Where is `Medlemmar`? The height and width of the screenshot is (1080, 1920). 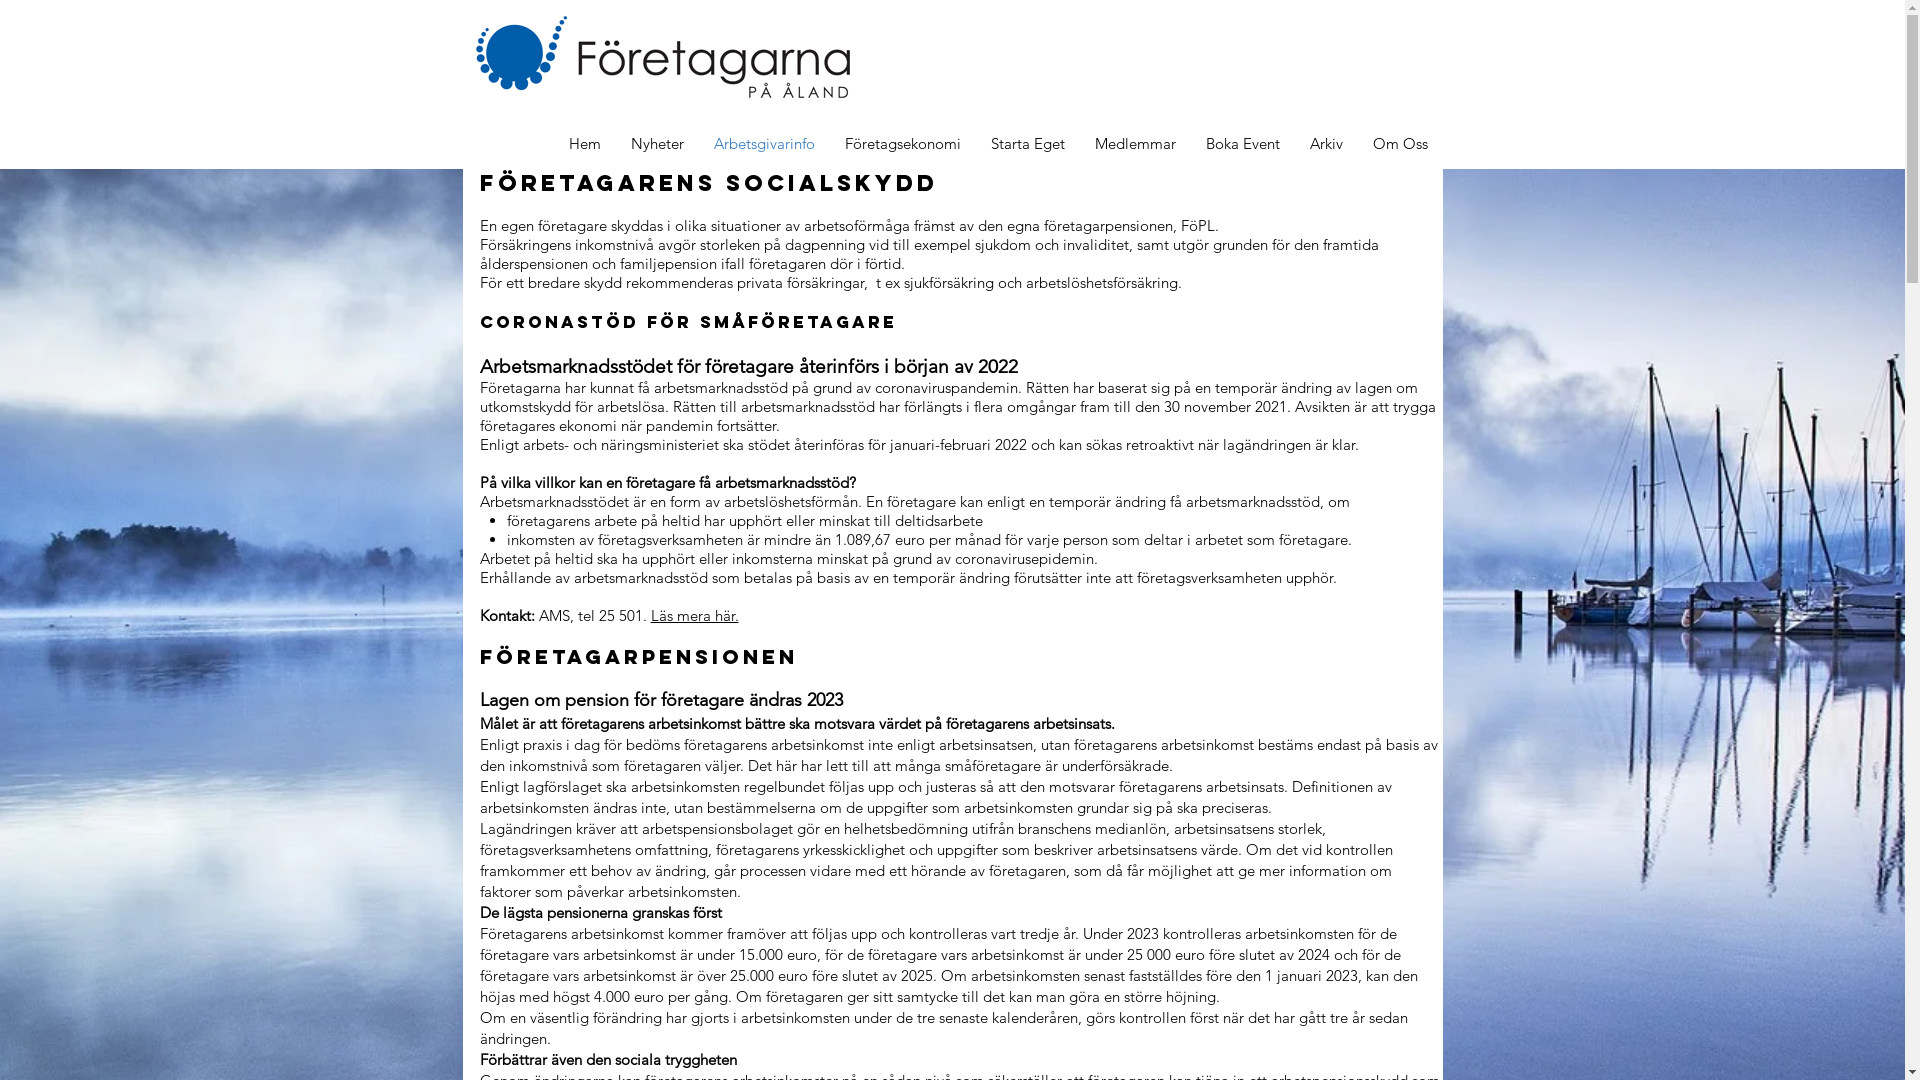 Medlemmar is located at coordinates (1136, 144).